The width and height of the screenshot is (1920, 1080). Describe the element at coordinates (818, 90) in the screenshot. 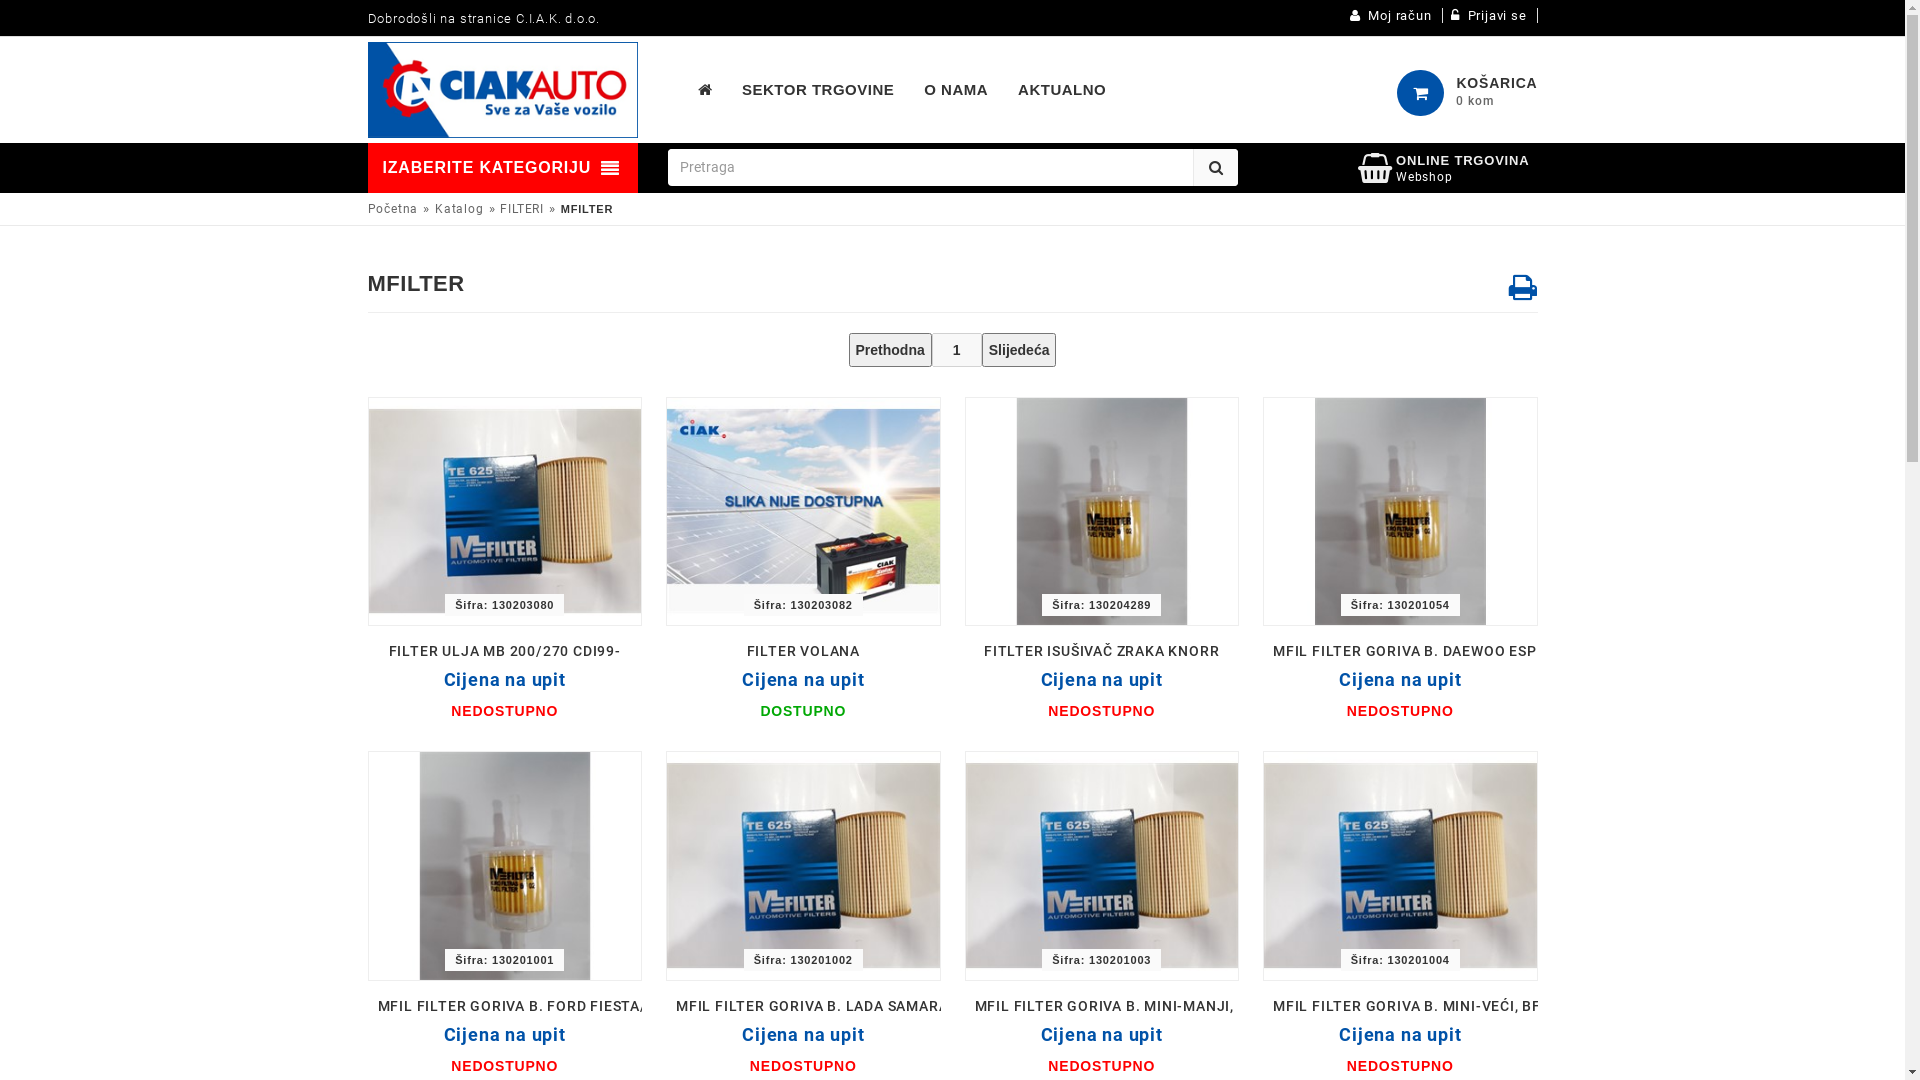

I see `SEKTOR TRGOVINE` at that location.